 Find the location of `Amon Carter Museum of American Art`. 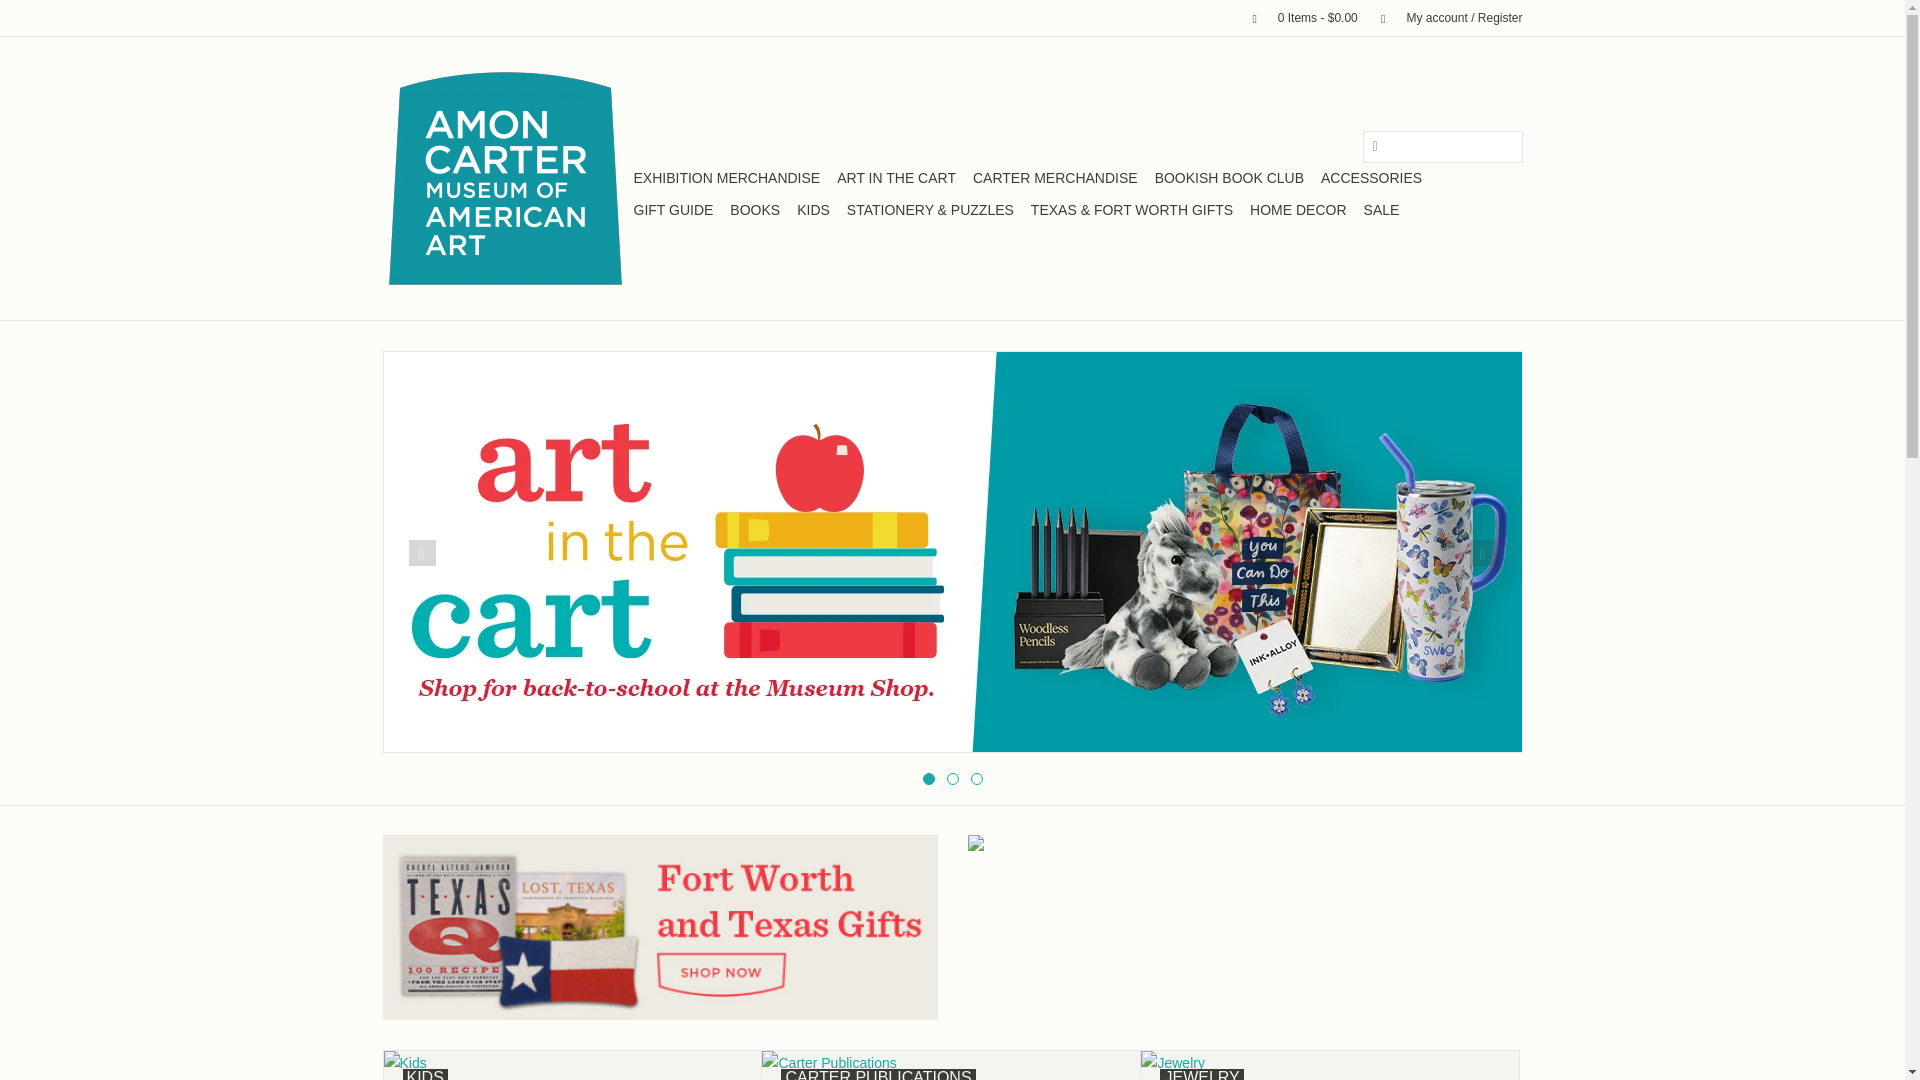

Amon Carter Museum of American Art is located at coordinates (504, 178).